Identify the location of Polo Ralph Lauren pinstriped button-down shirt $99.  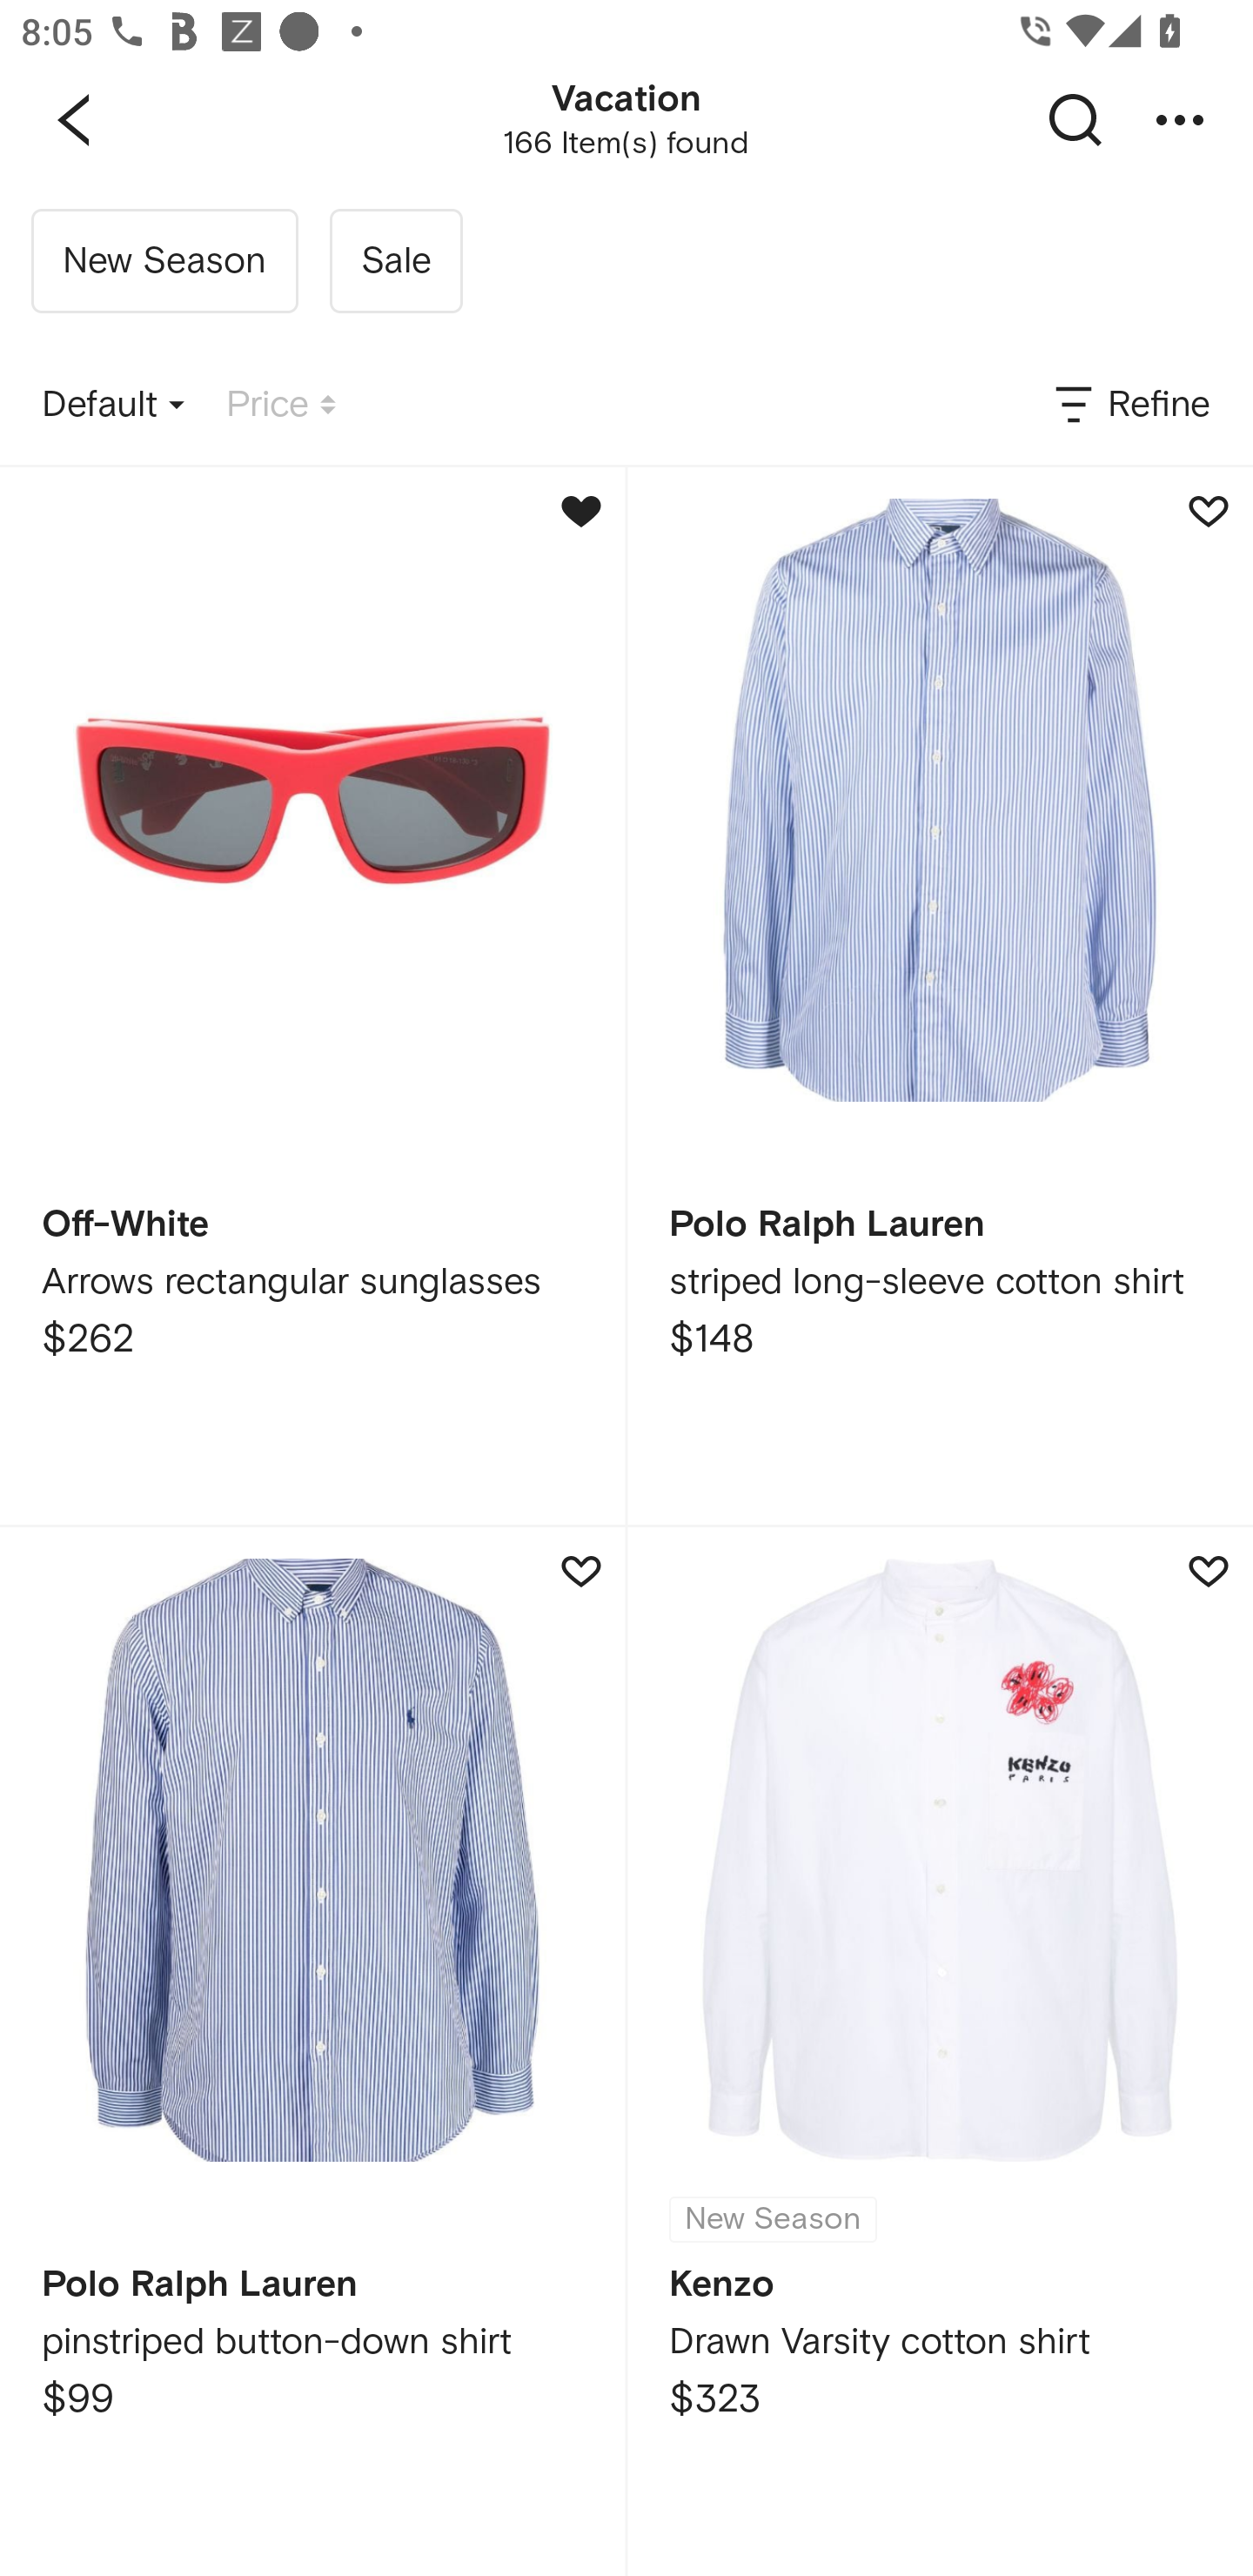
(312, 2052).